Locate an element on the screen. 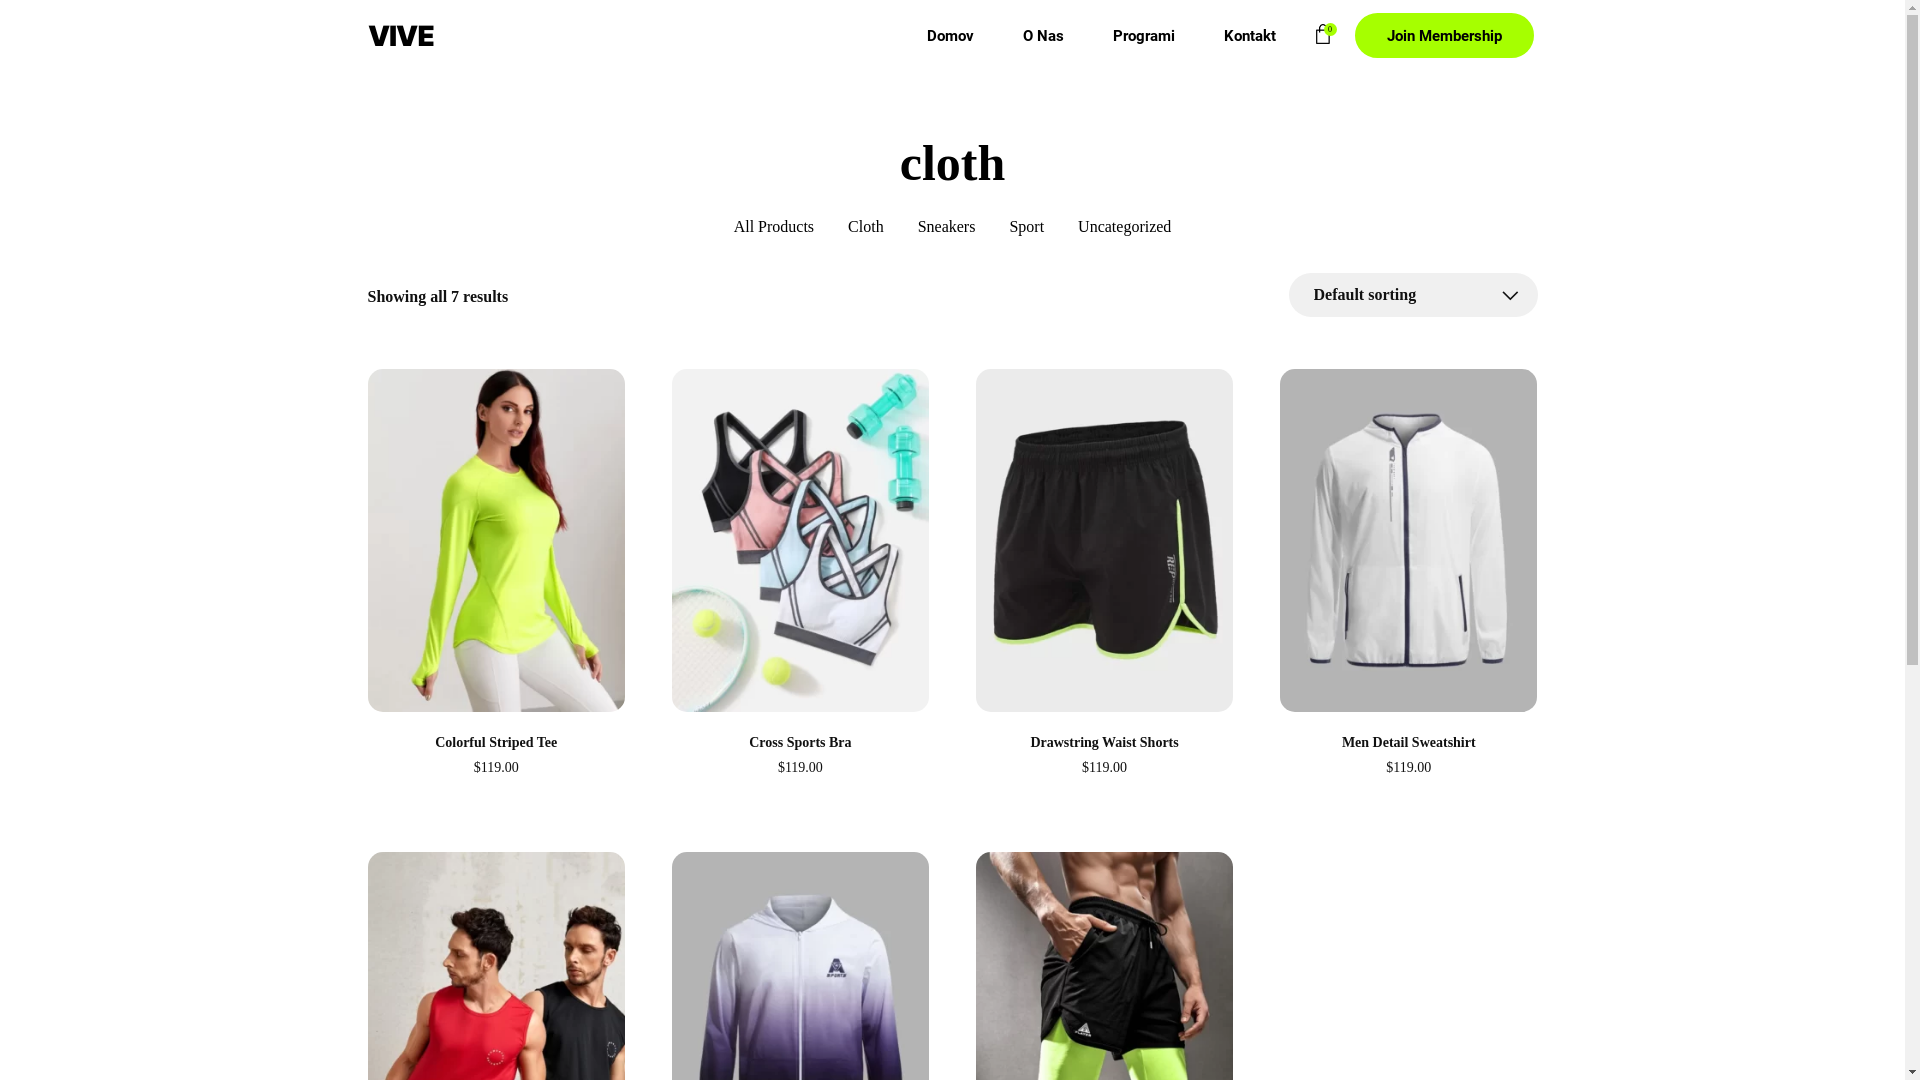  0 is located at coordinates (1323, 41).